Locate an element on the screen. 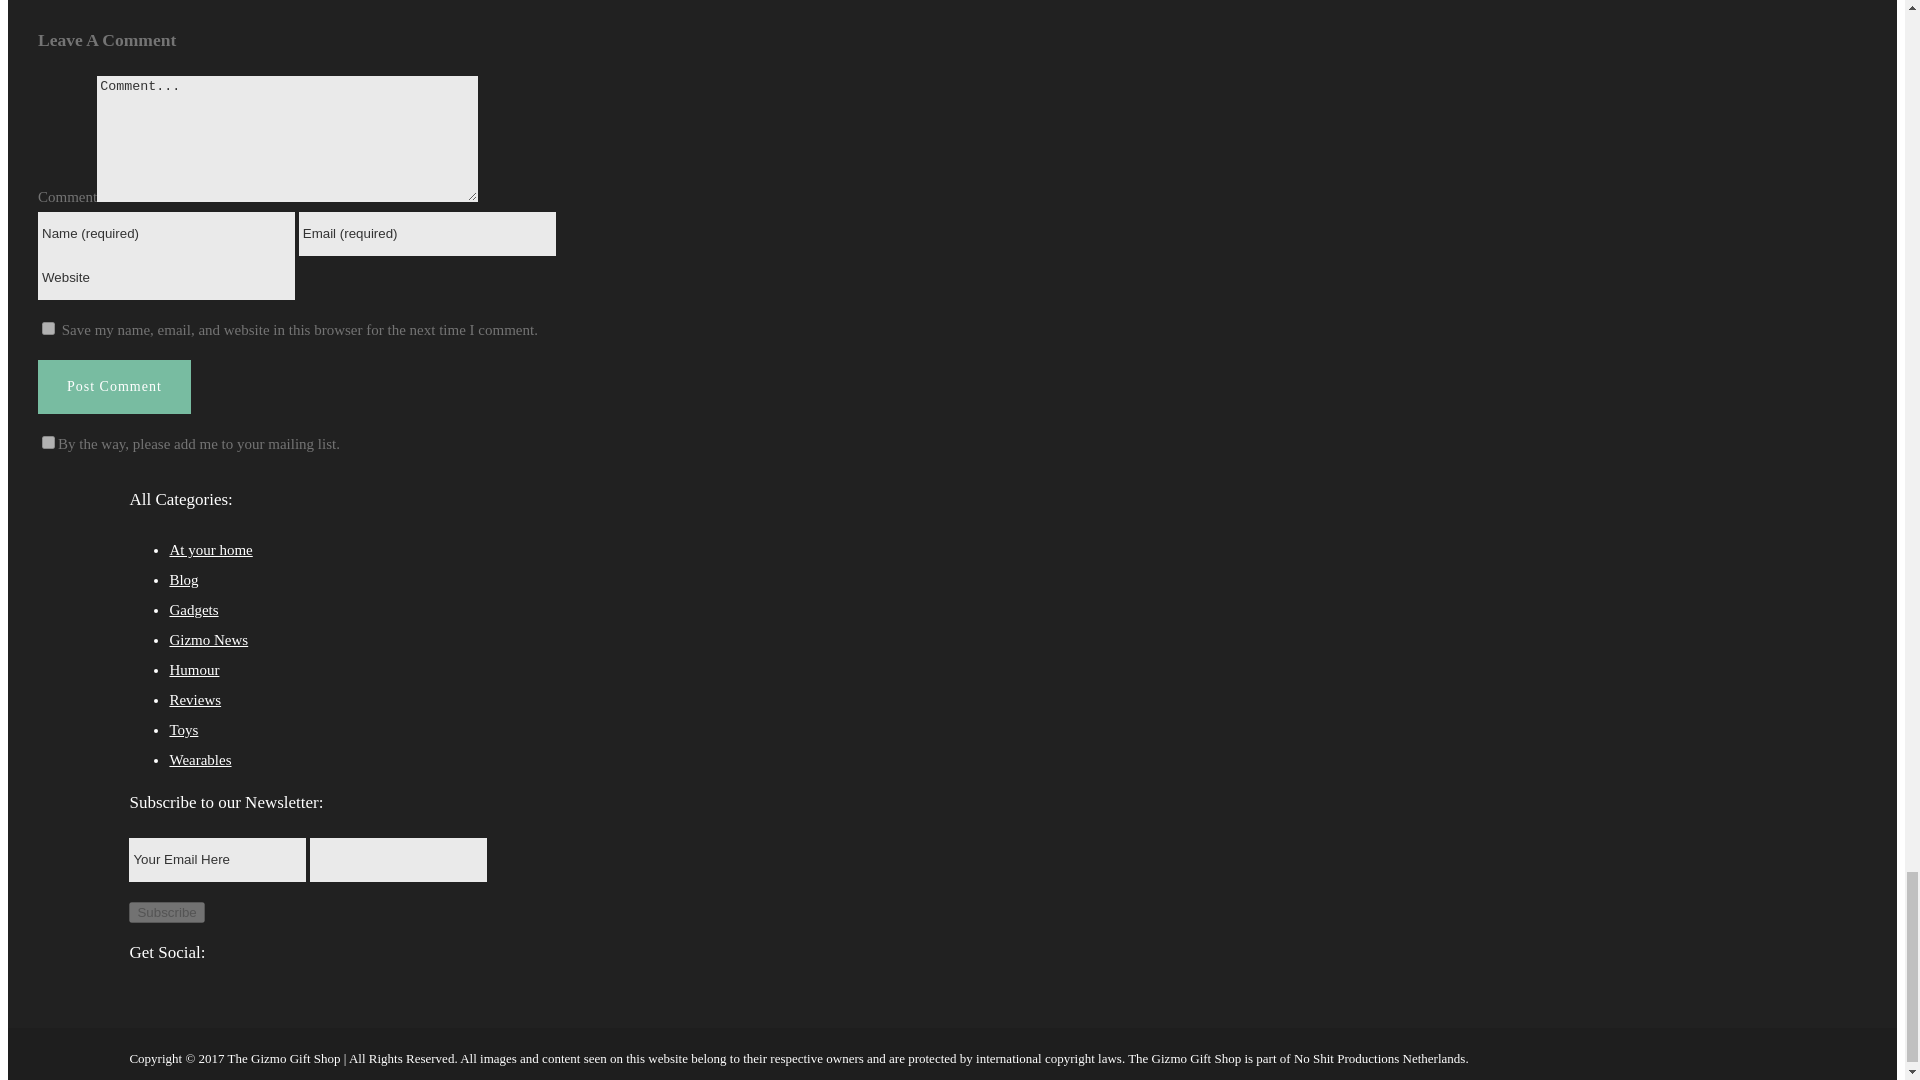 This screenshot has width=1920, height=1080. Your Email Here is located at coordinates (216, 860).